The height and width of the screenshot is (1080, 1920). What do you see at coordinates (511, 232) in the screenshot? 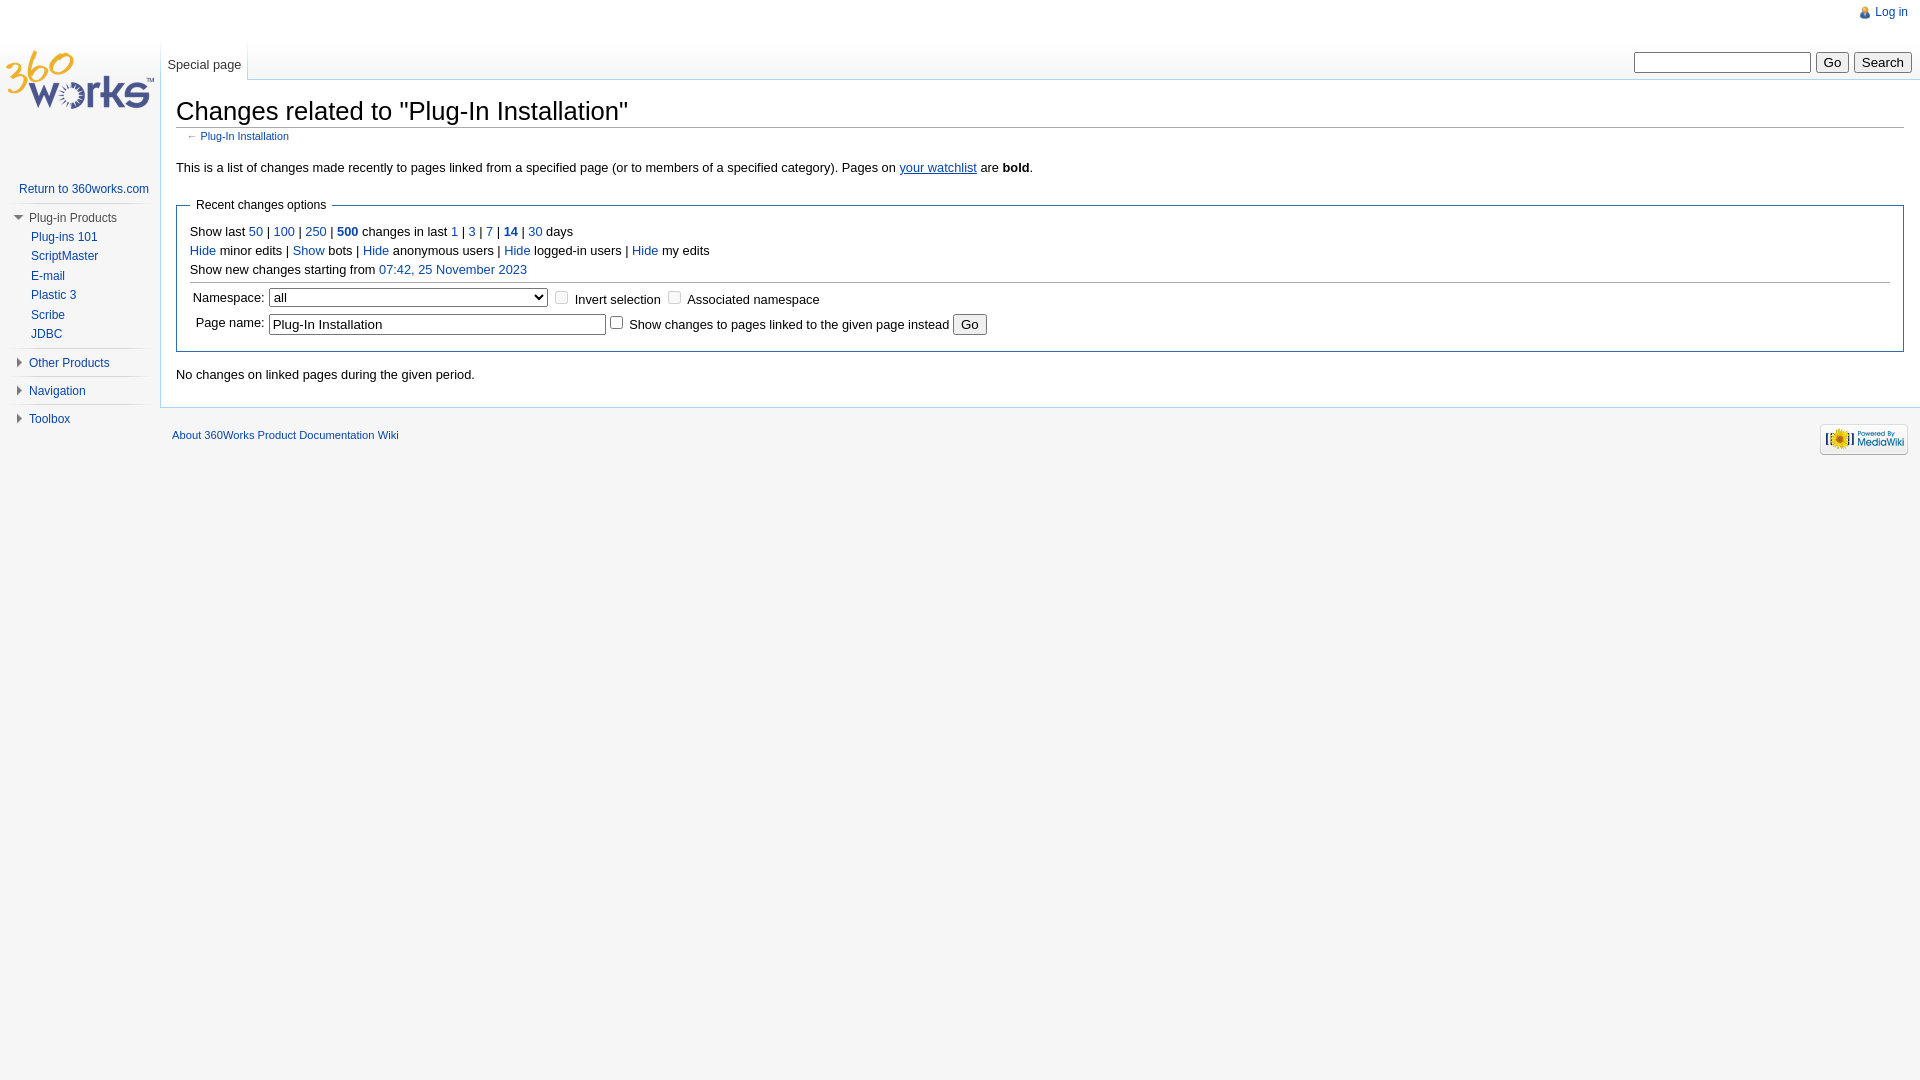
I see `14` at bounding box center [511, 232].